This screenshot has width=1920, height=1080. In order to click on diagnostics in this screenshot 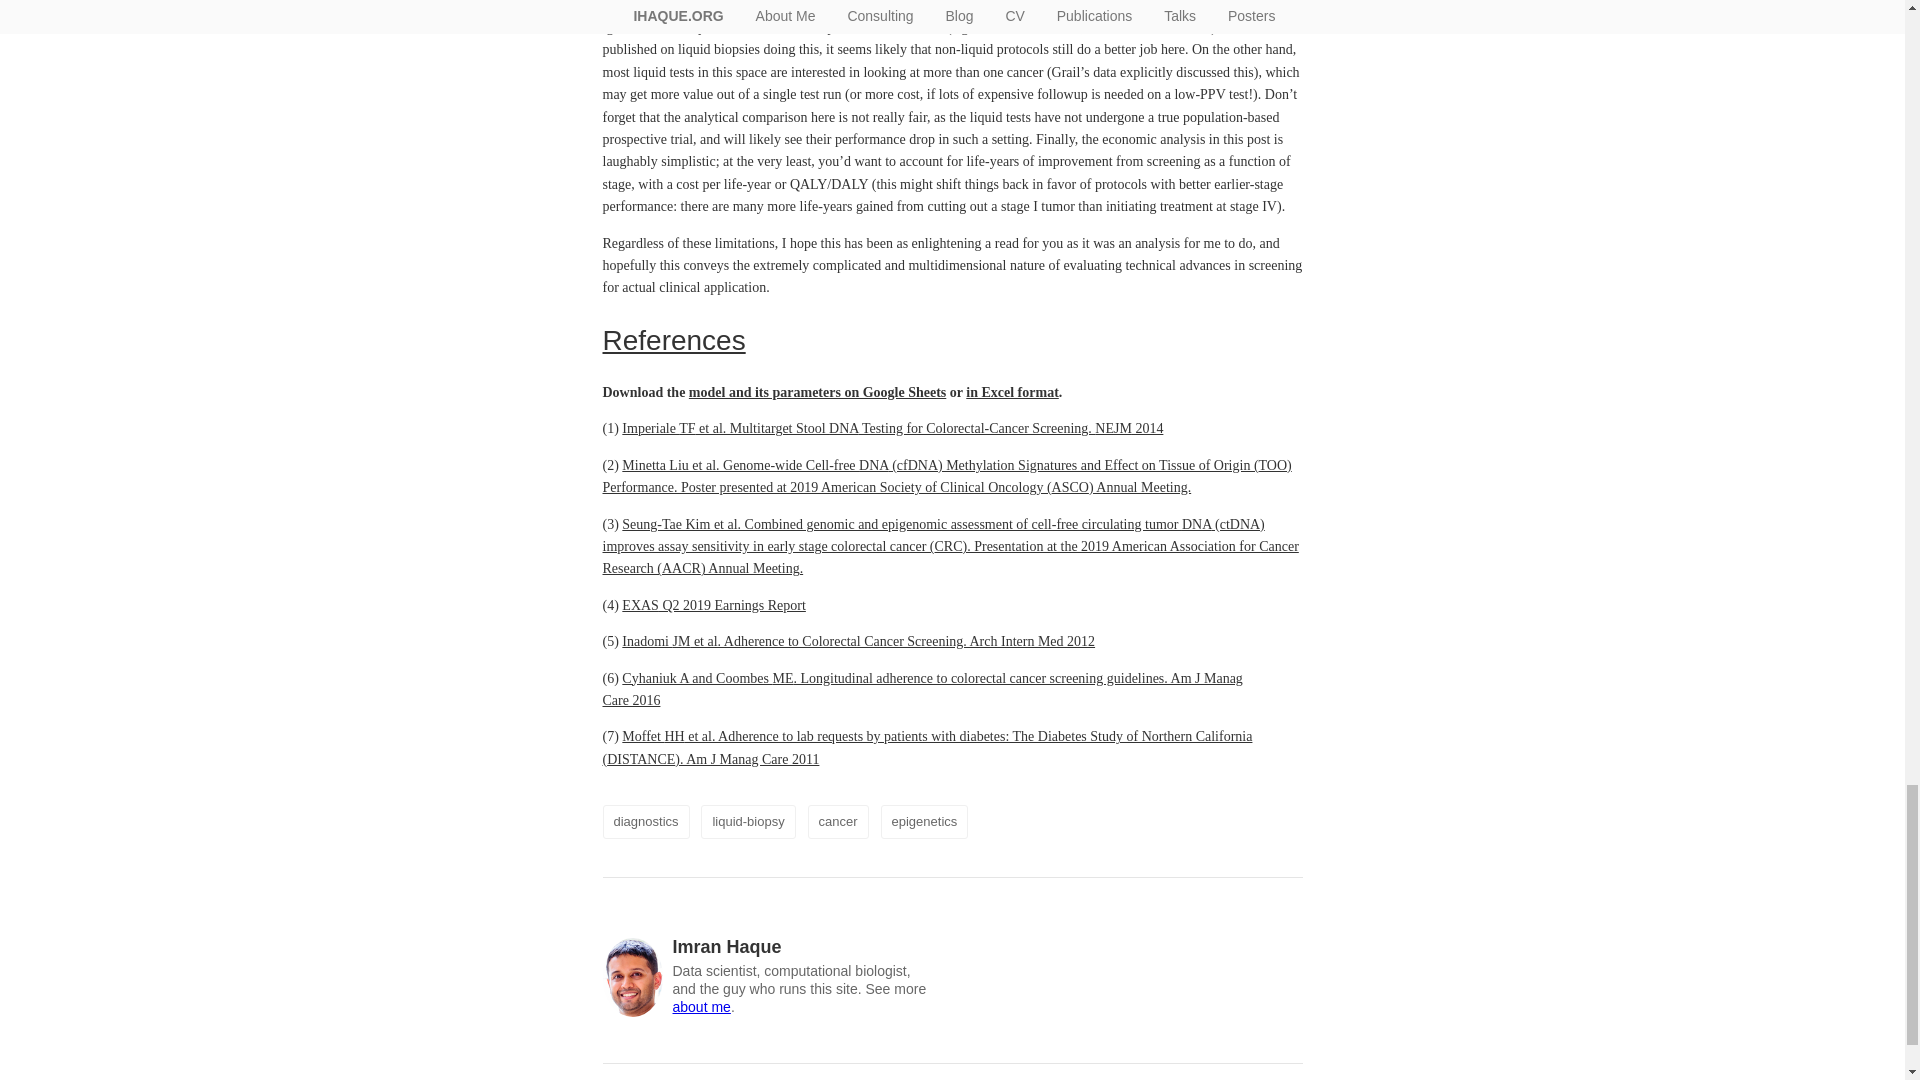, I will do `click(646, 822)`.